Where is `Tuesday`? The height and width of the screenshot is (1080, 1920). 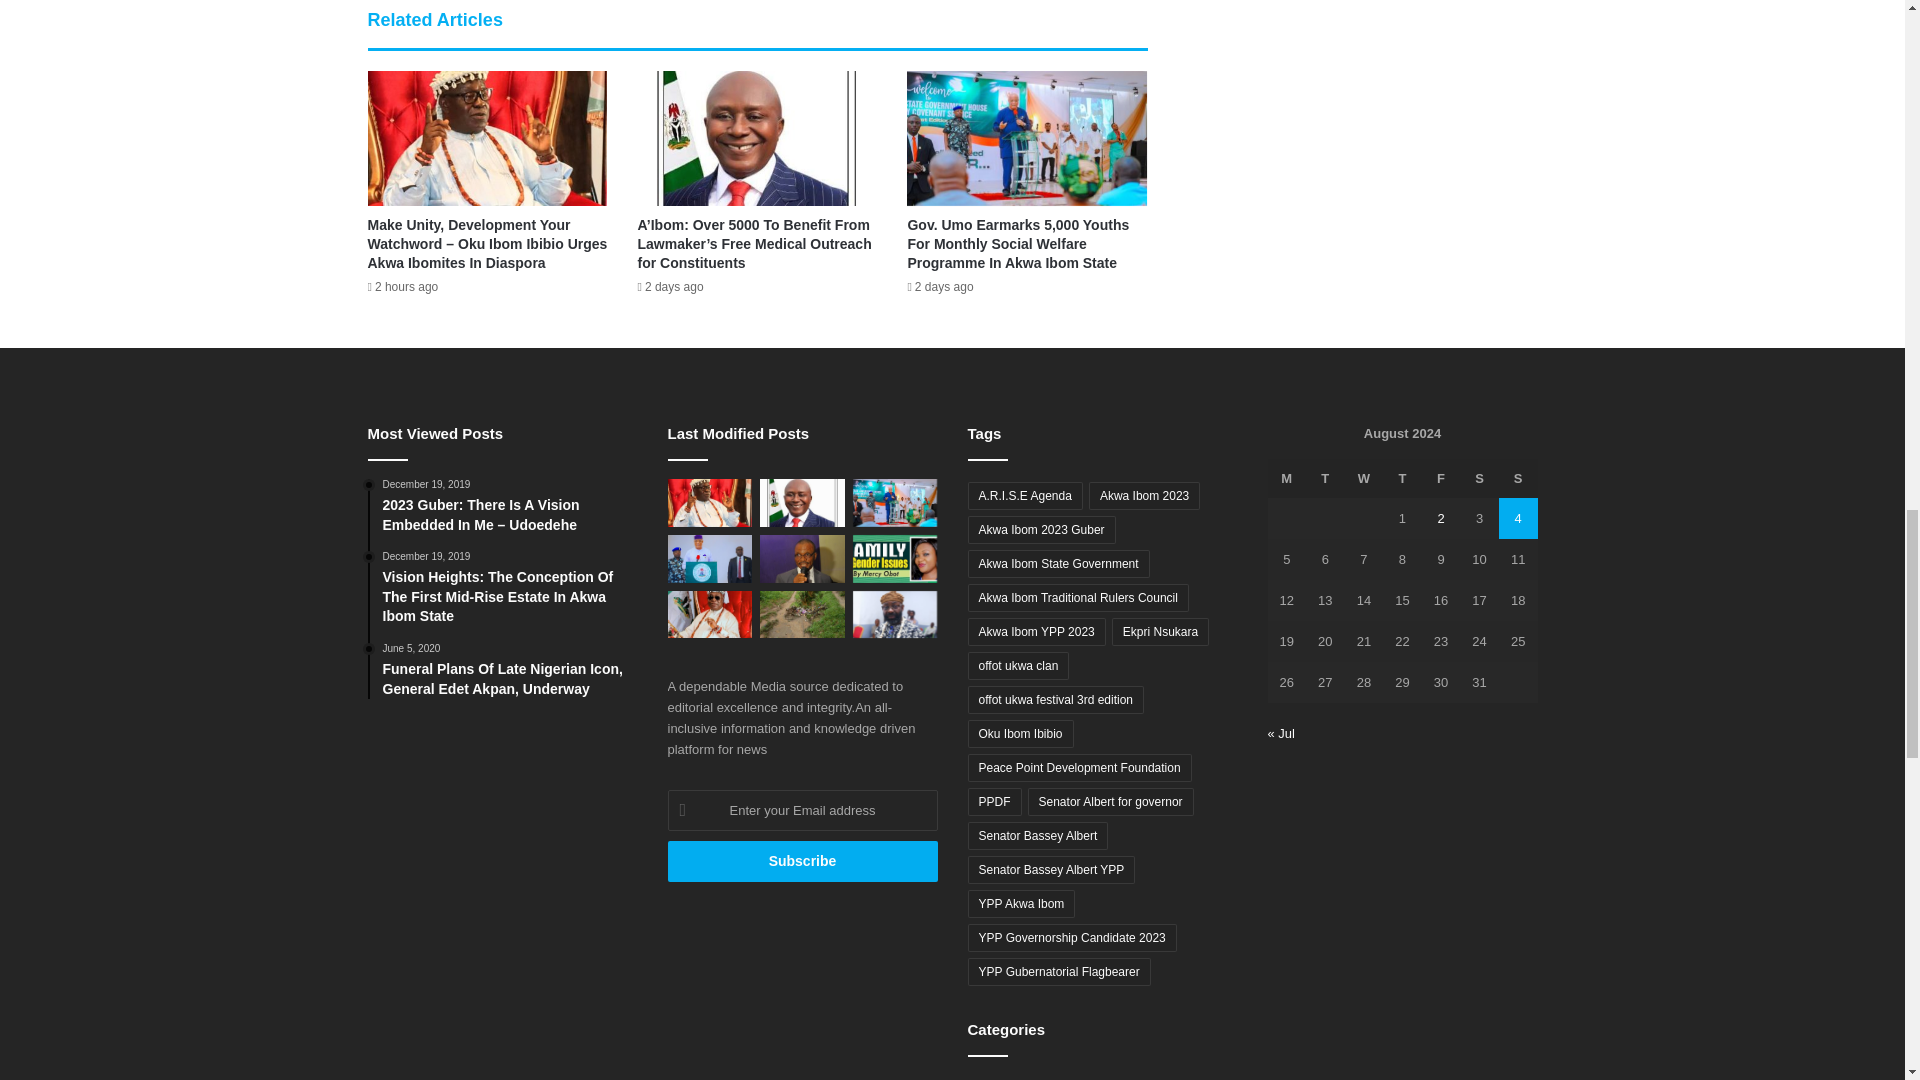 Tuesday is located at coordinates (1325, 478).